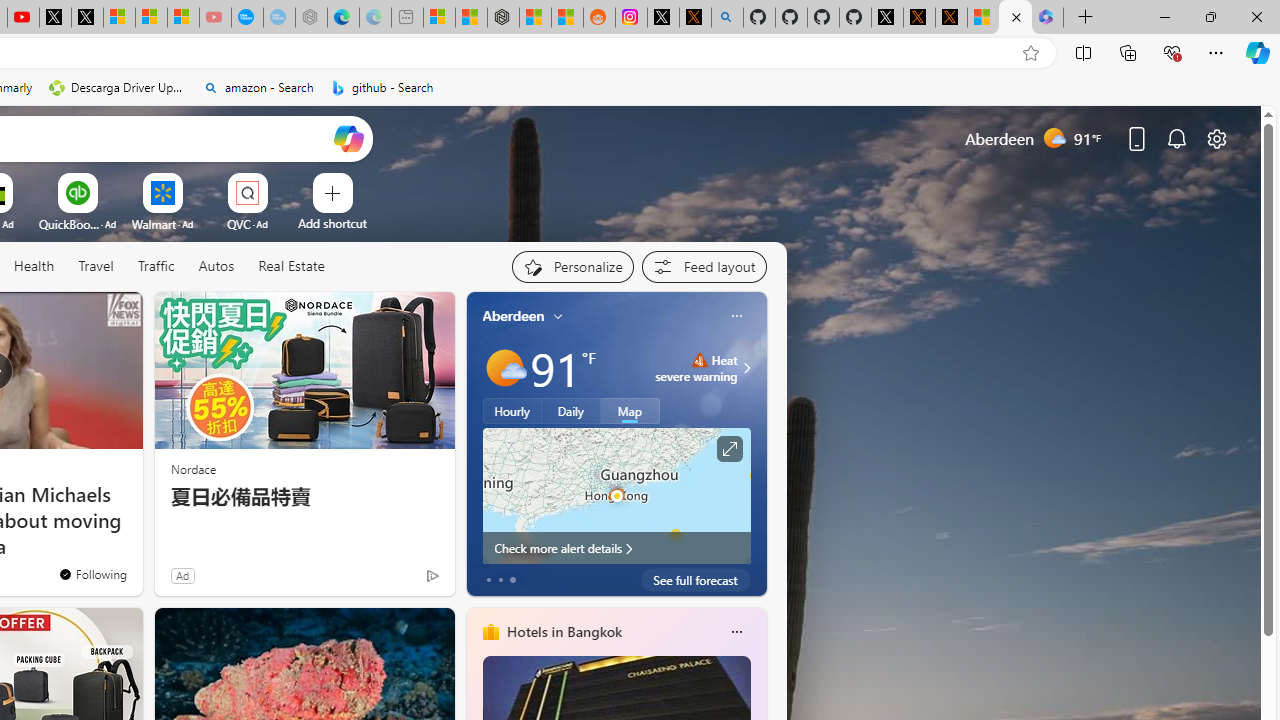 The height and width of the screenshot is (720, 1280). I want to click on Add a site, so click(332, 223).